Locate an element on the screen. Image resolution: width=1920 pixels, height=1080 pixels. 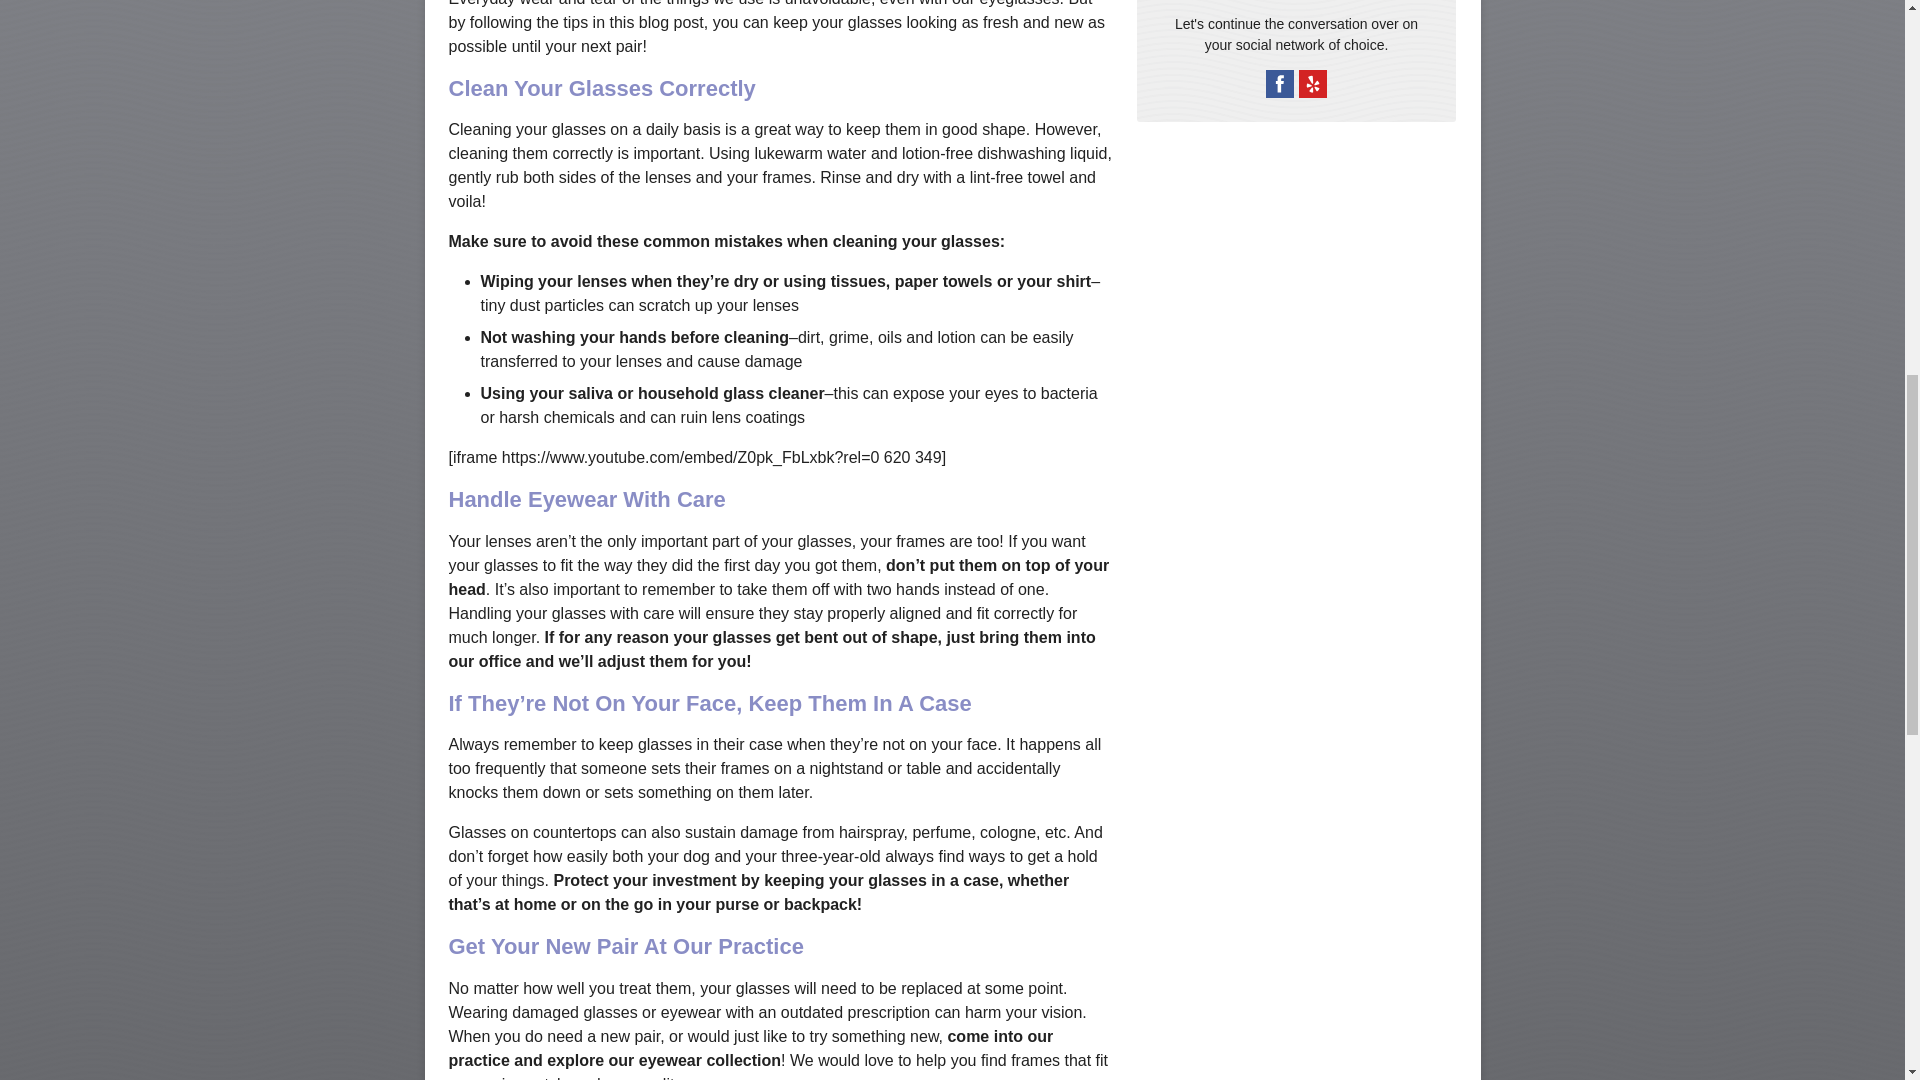
Go to our Yelp Page is located at coordinates (1312, 84).